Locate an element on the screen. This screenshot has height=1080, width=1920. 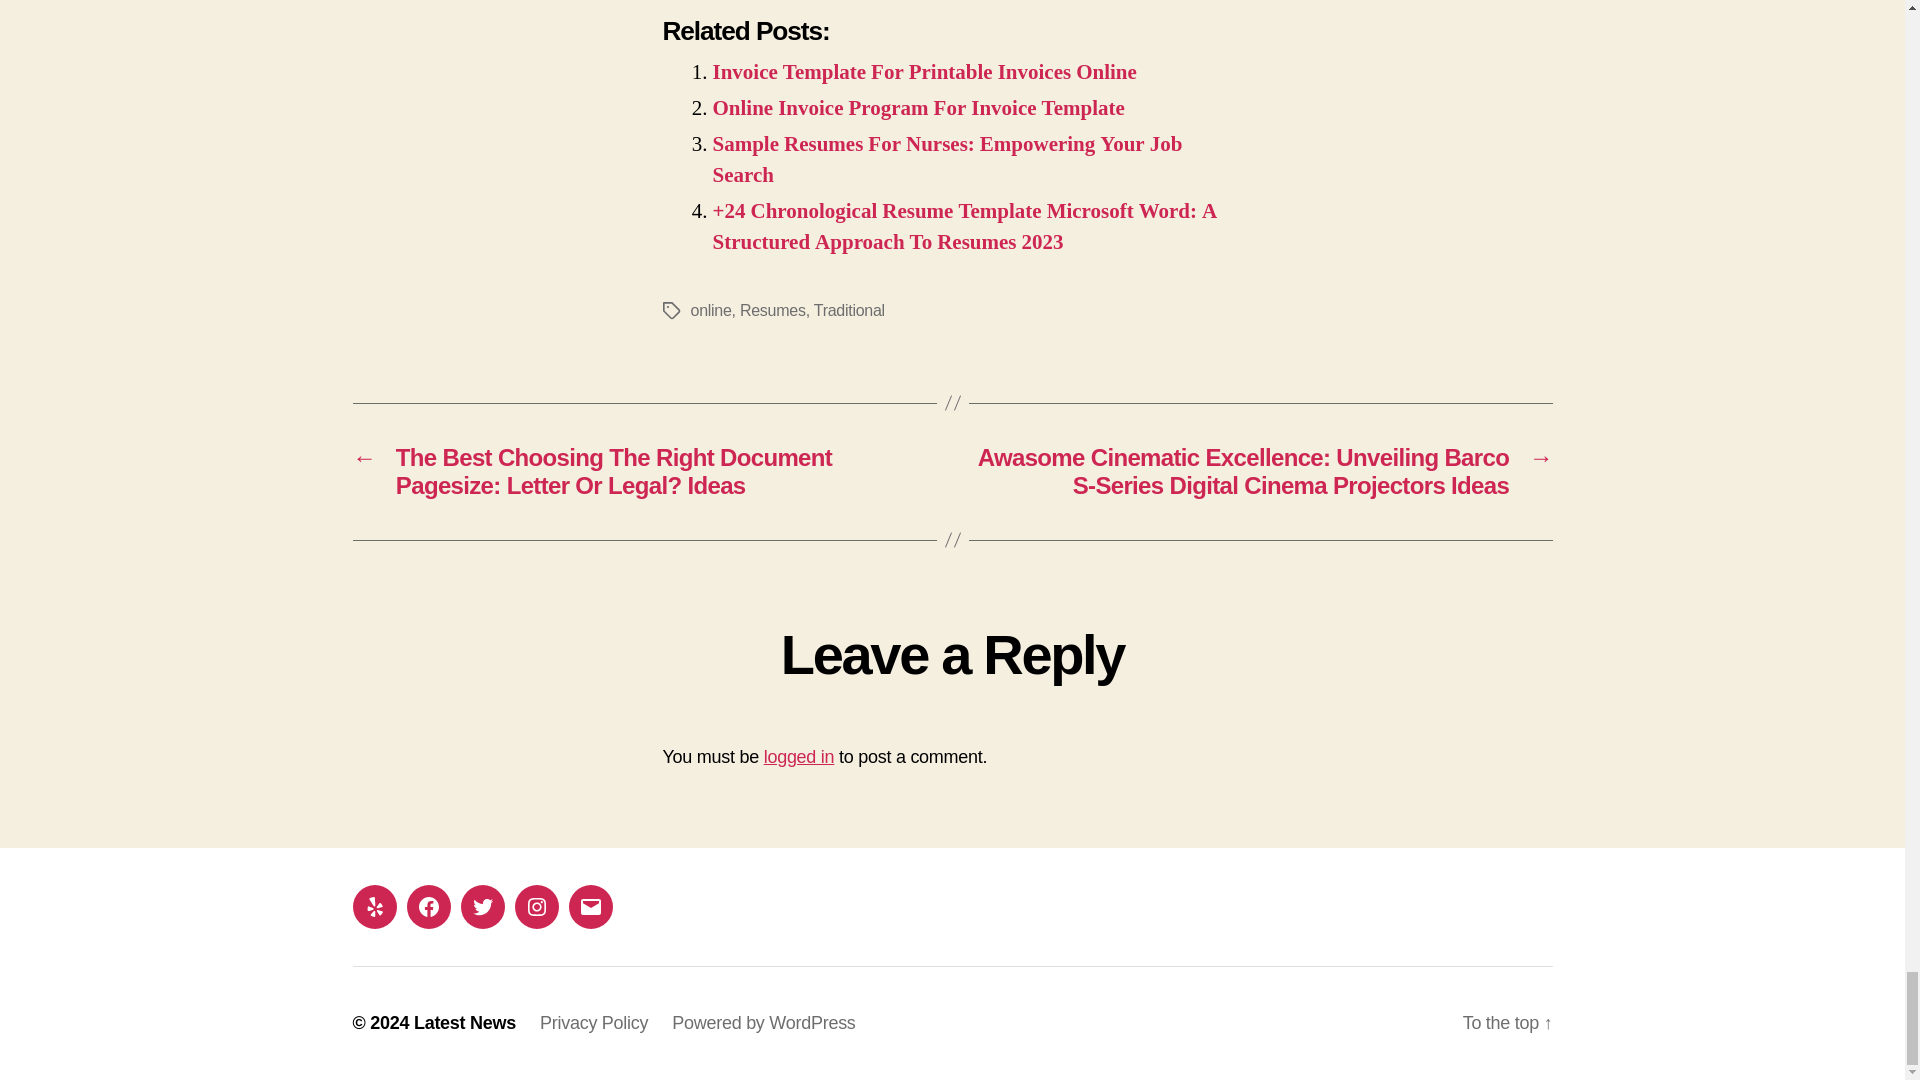
Yelp is located at coordinates (373, 906).